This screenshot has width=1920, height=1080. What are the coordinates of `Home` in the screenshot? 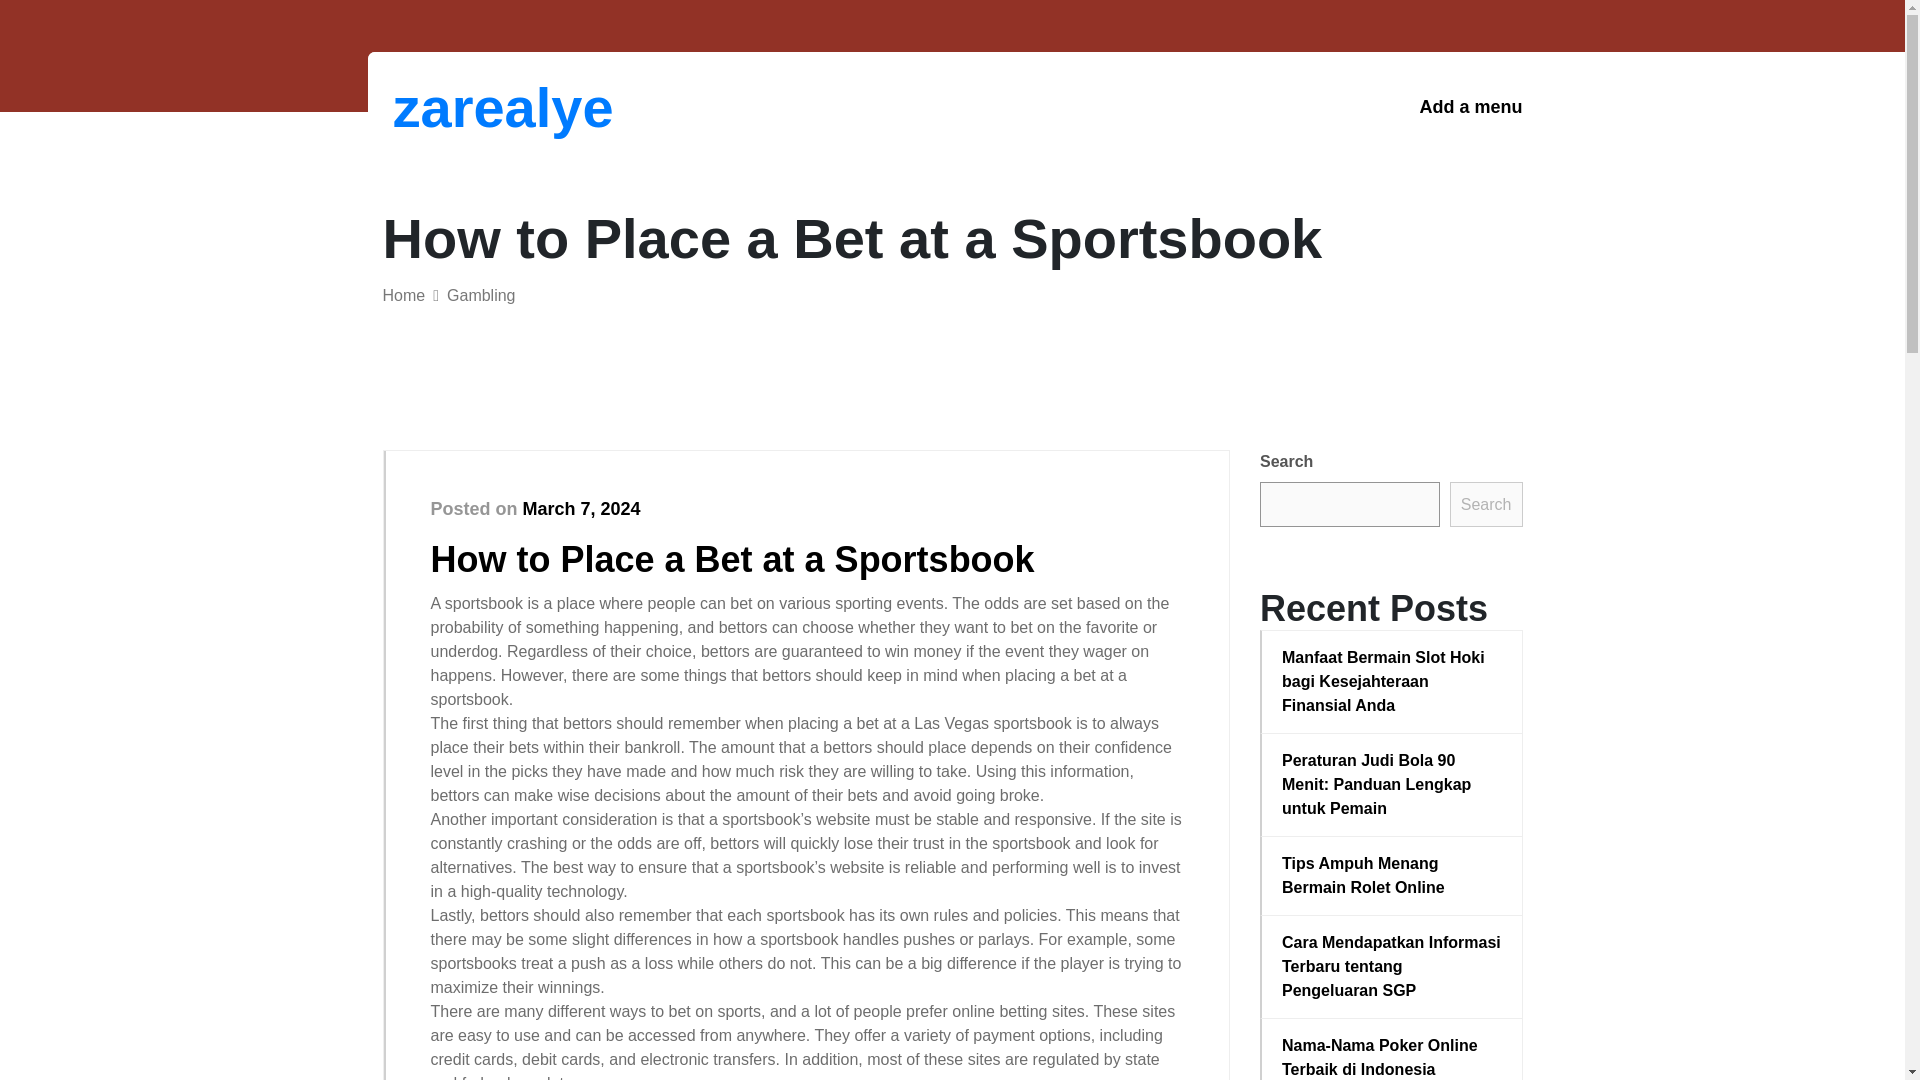 It's located at (403, 295).